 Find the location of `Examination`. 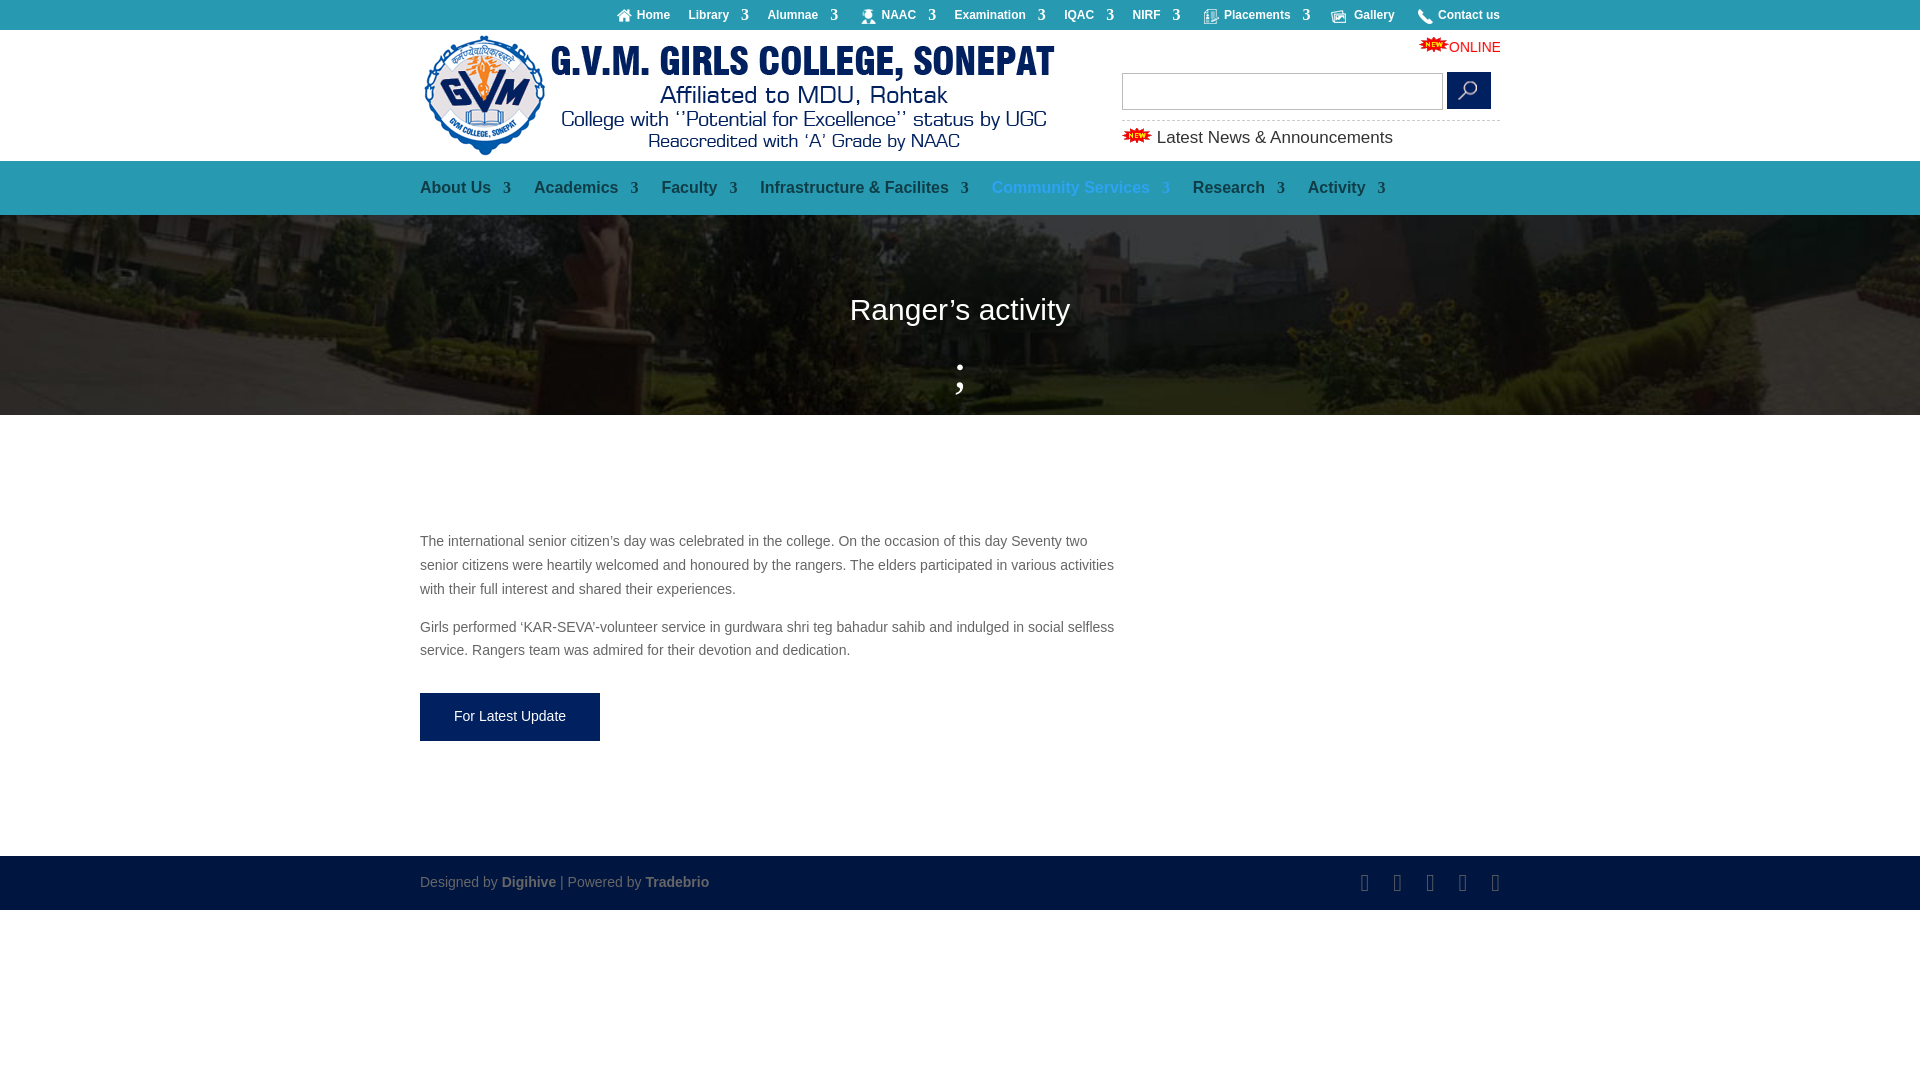

Examination is located at coordinates (999, 19).